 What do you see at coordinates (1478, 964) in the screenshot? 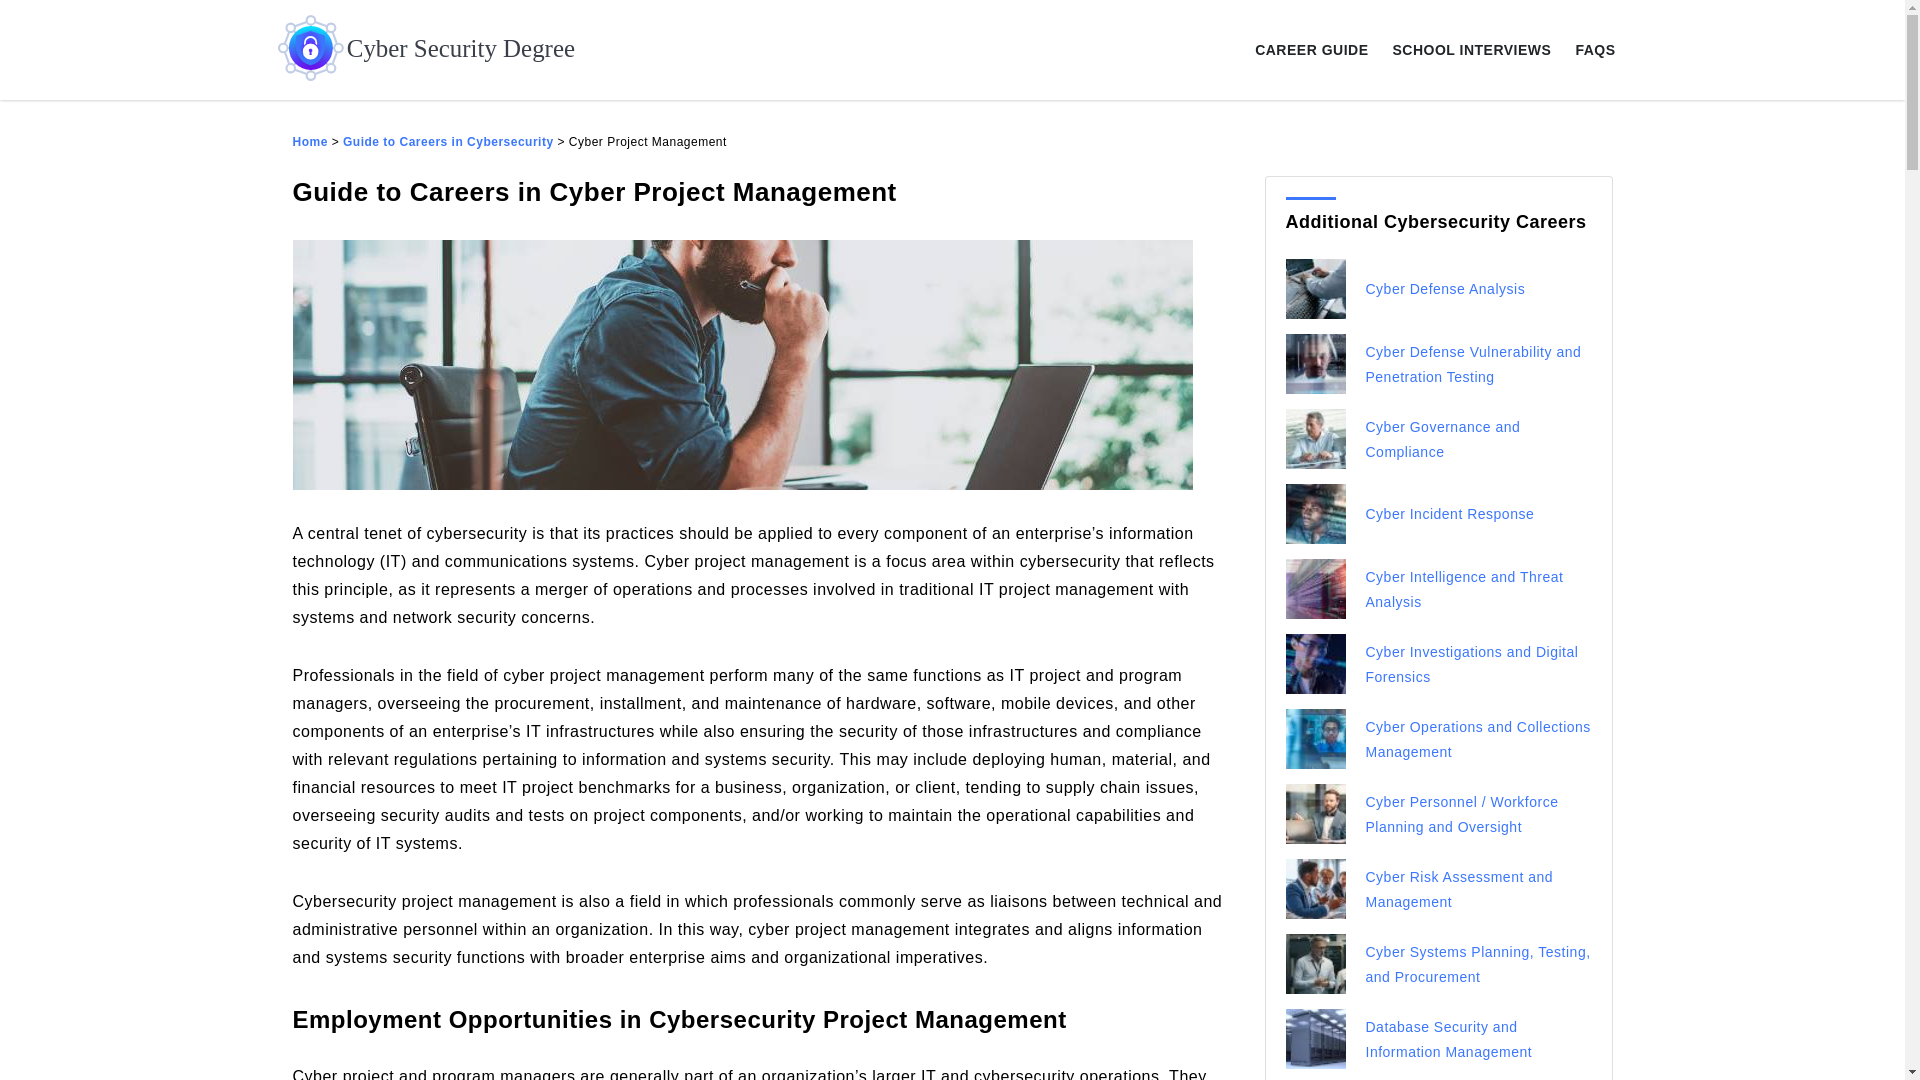
I see `Cyber Systems Planning, Testing, and Procurement` at bounding box center [1478, 964].